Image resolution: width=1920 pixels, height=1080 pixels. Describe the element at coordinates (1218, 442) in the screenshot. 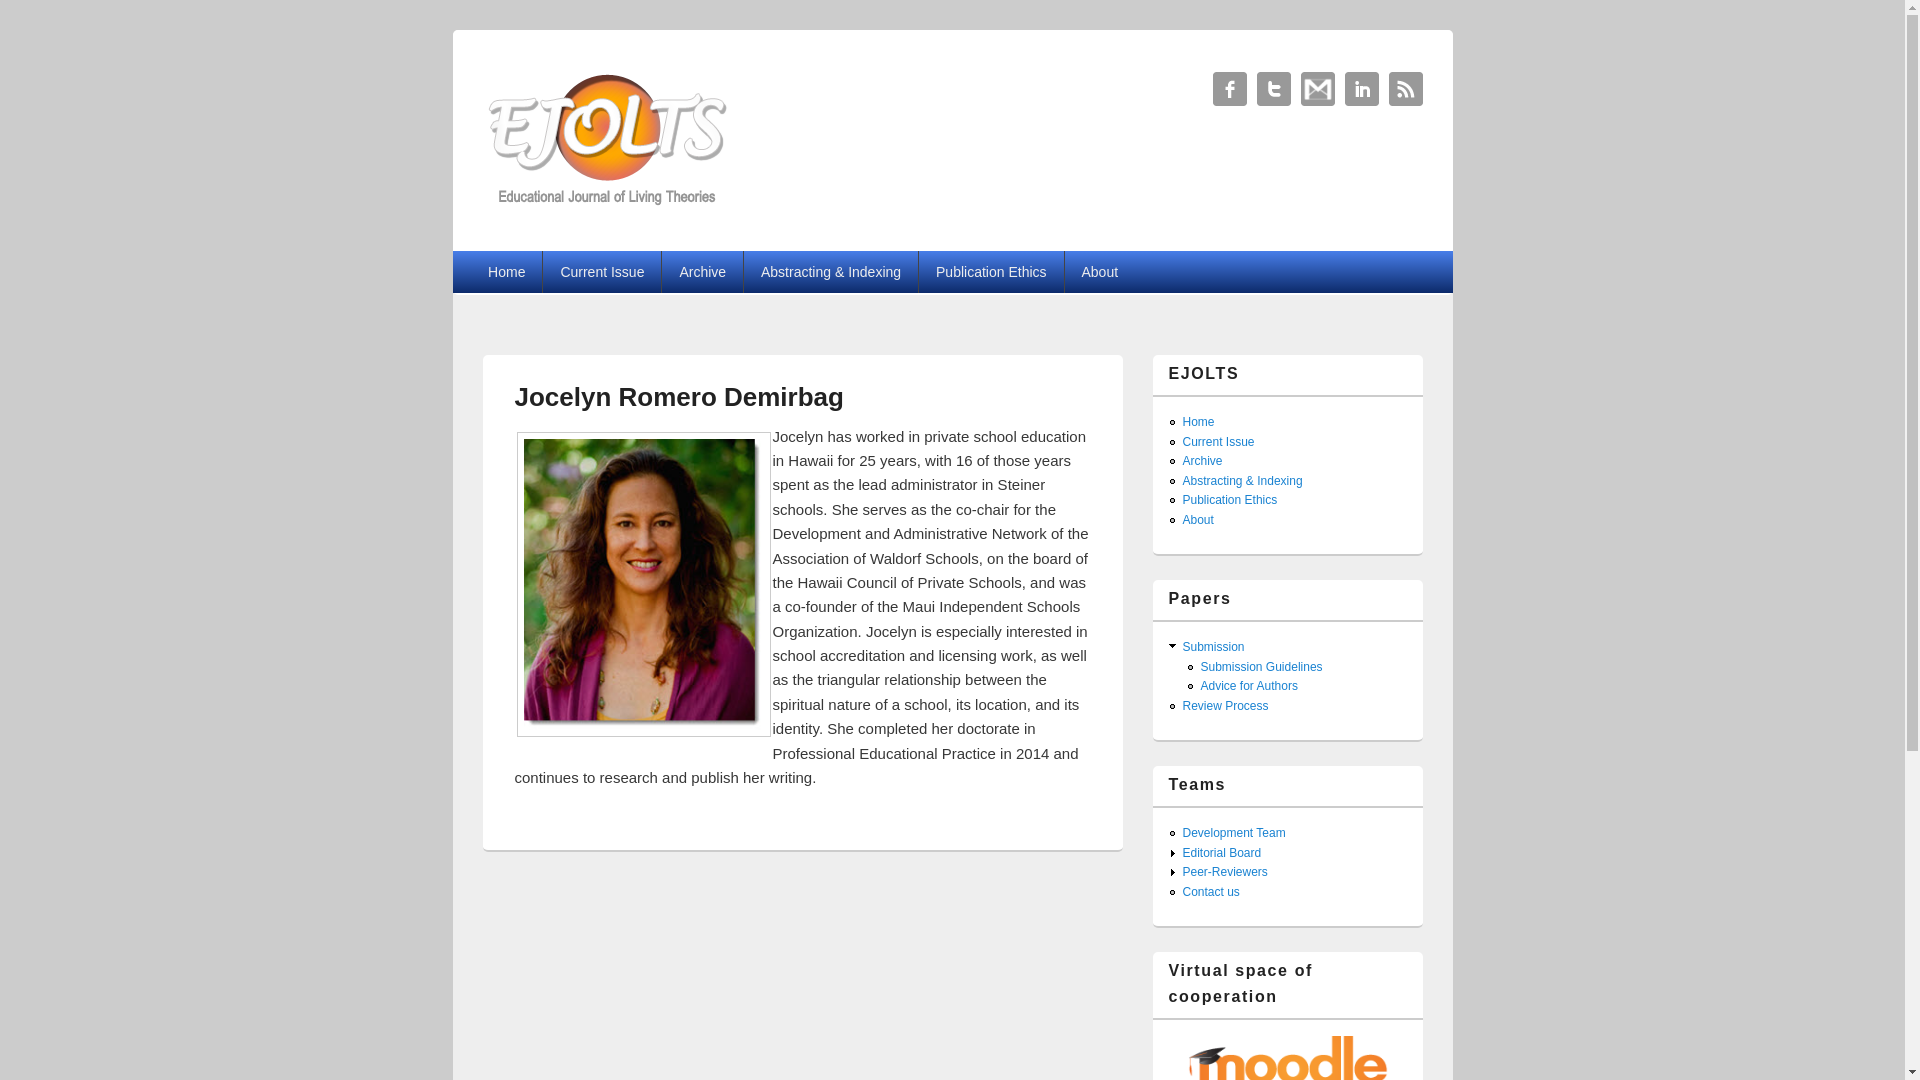

I see `Current Issue` at that location.